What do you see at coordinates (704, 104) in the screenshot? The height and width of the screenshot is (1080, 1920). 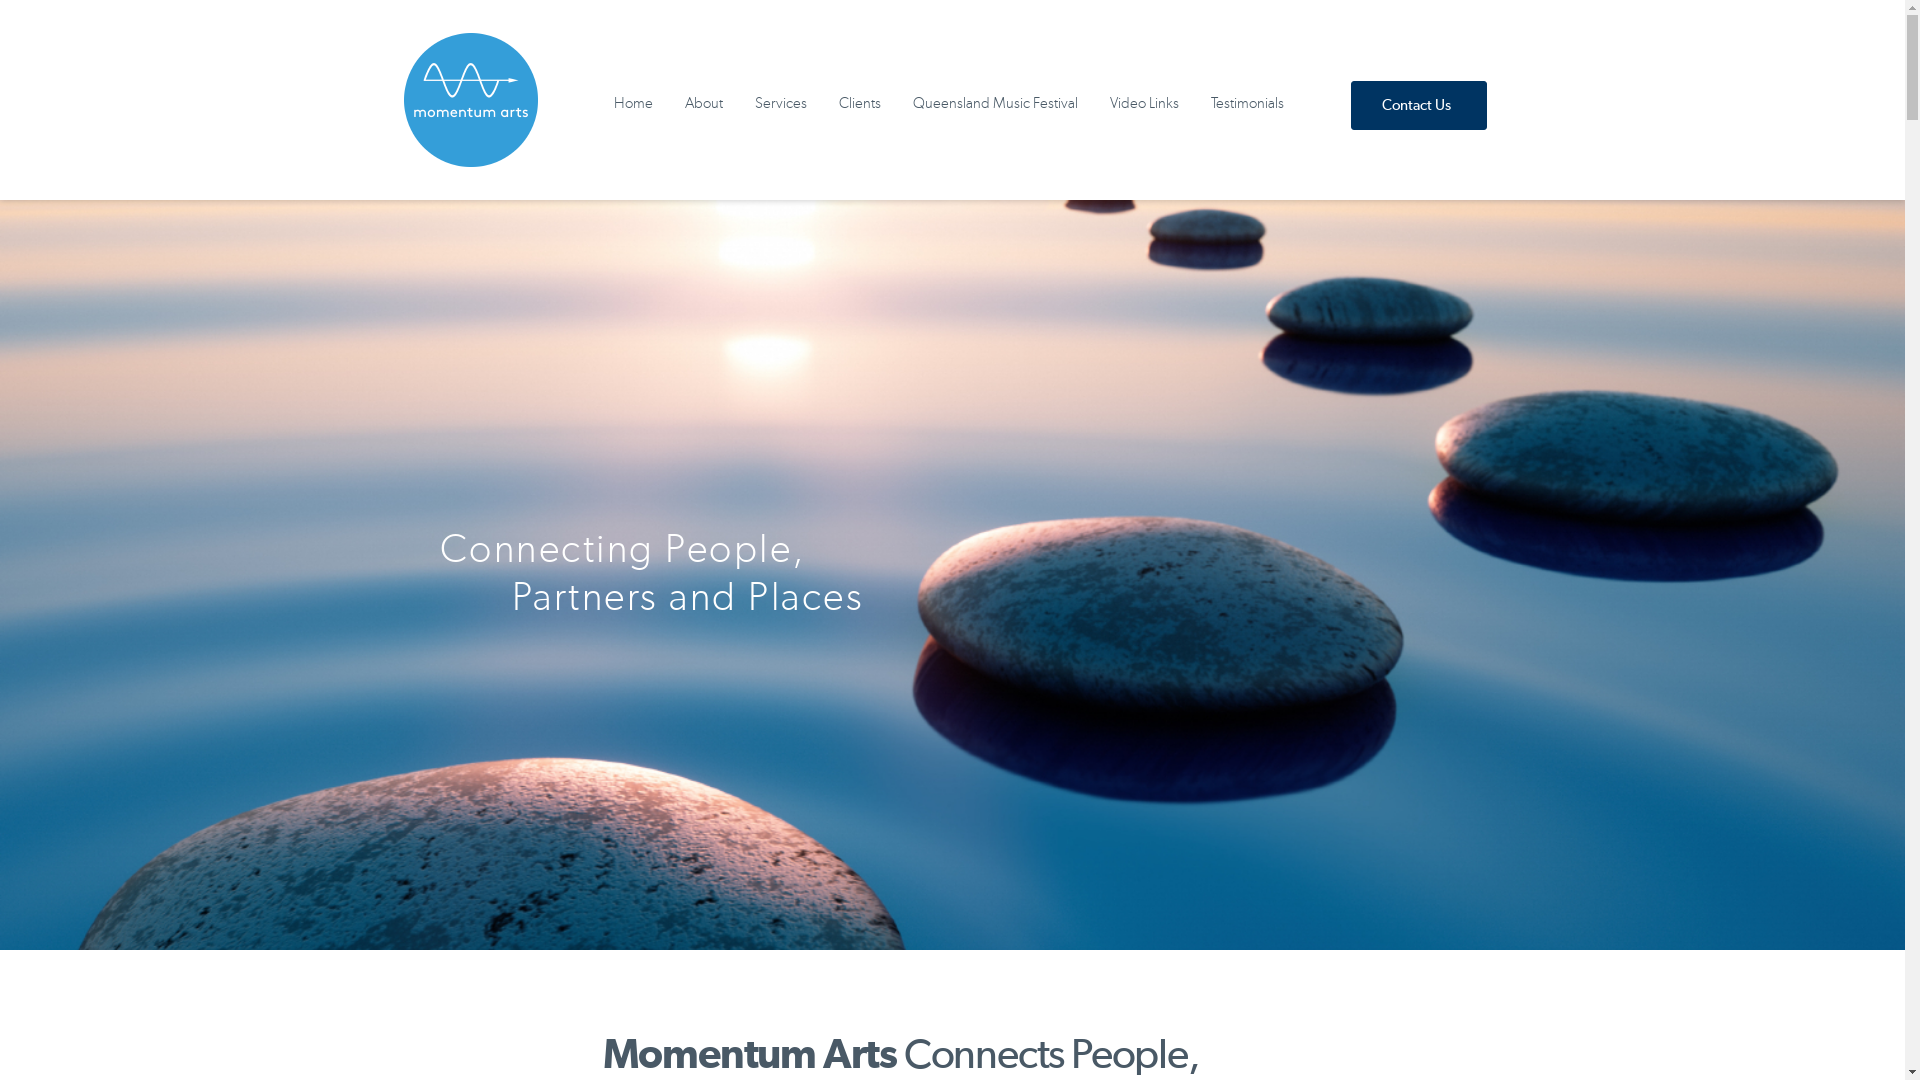 I see `About` at bounding box center [704, 104].